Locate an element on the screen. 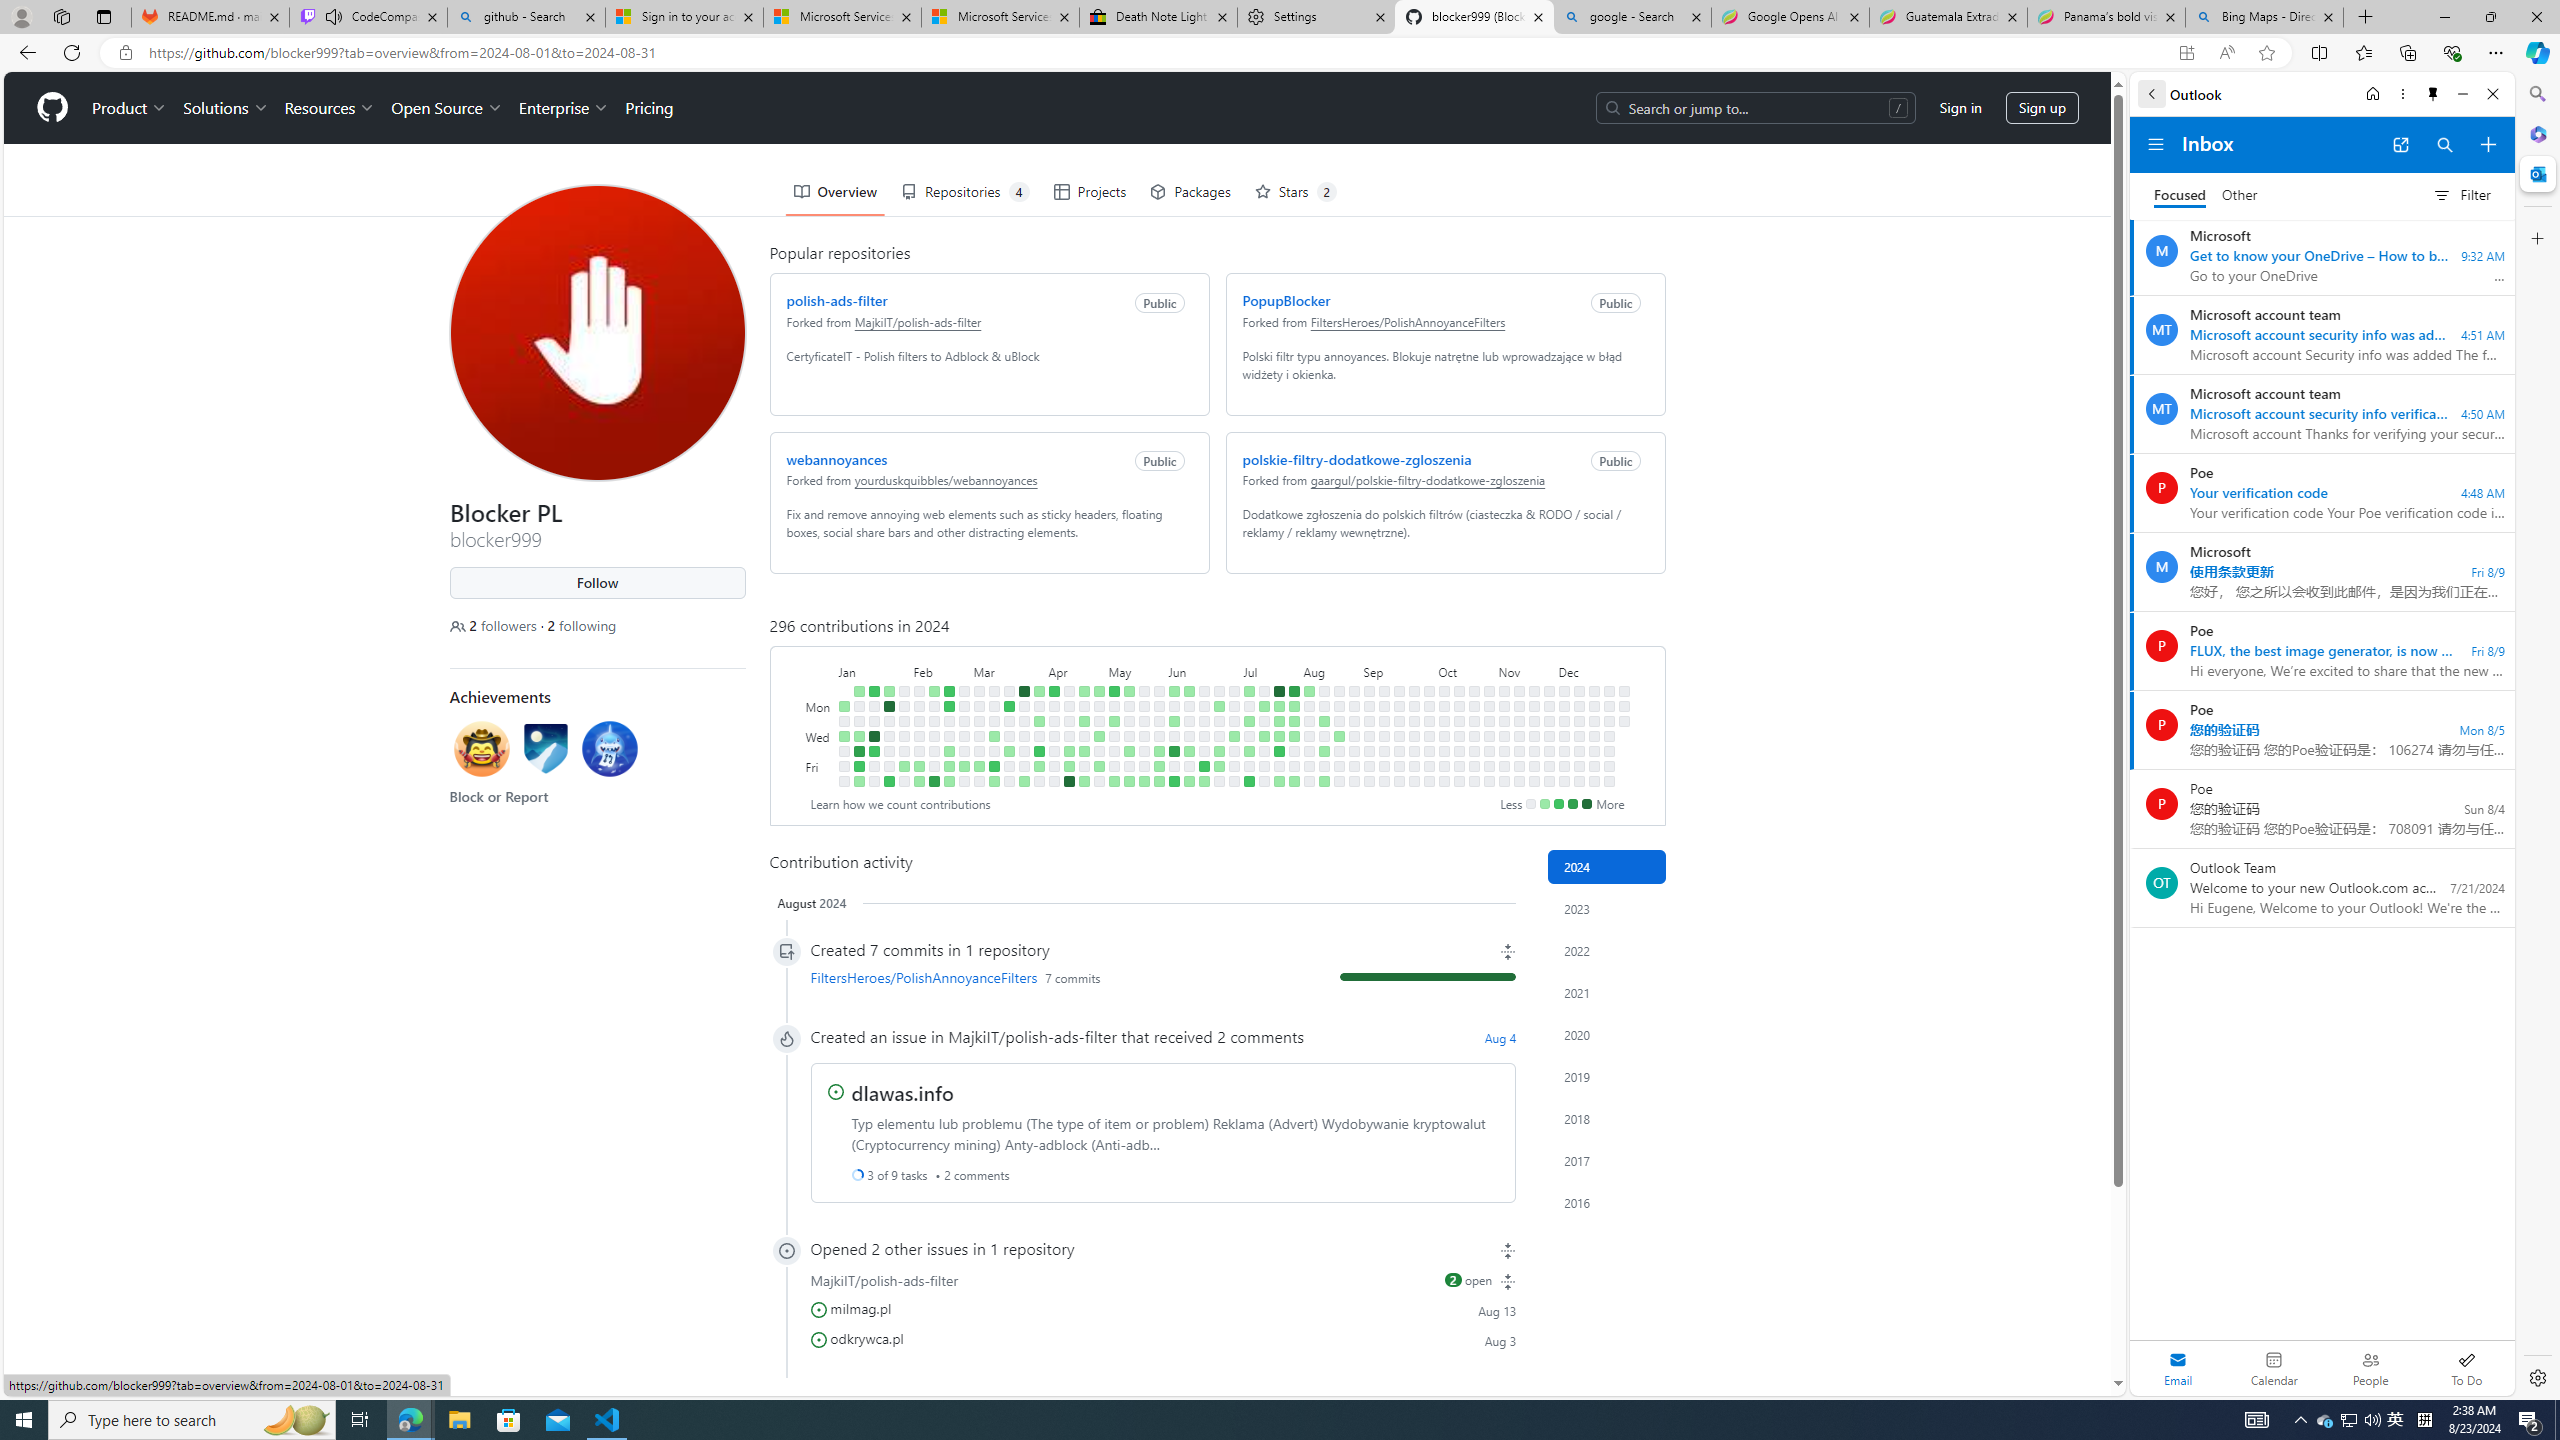  3 contributions on July 17th. is located at coordinates (1262, 736).